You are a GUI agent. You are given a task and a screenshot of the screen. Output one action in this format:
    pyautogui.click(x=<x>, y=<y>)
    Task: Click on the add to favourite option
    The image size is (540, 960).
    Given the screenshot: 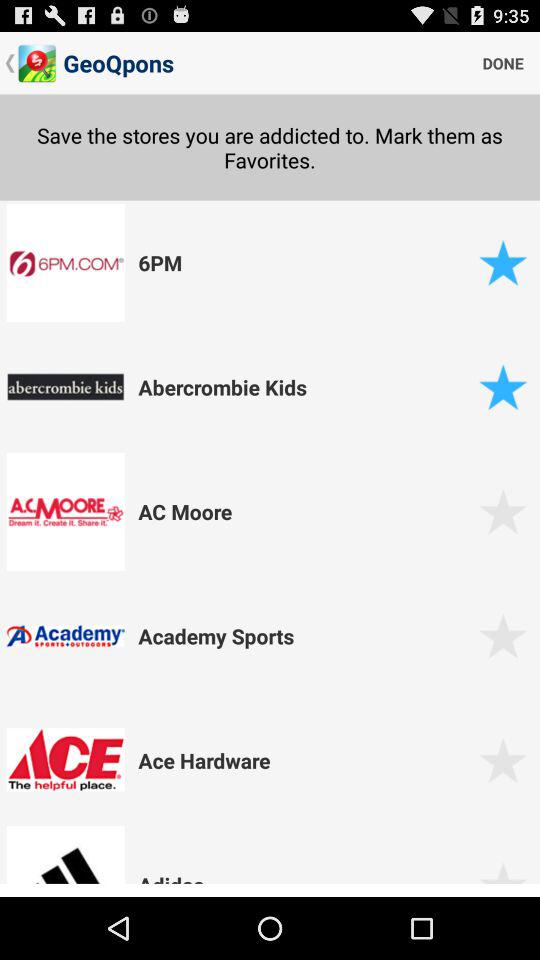 What is the action you would take?
    pyautogui.click(x=502, y=880)
    